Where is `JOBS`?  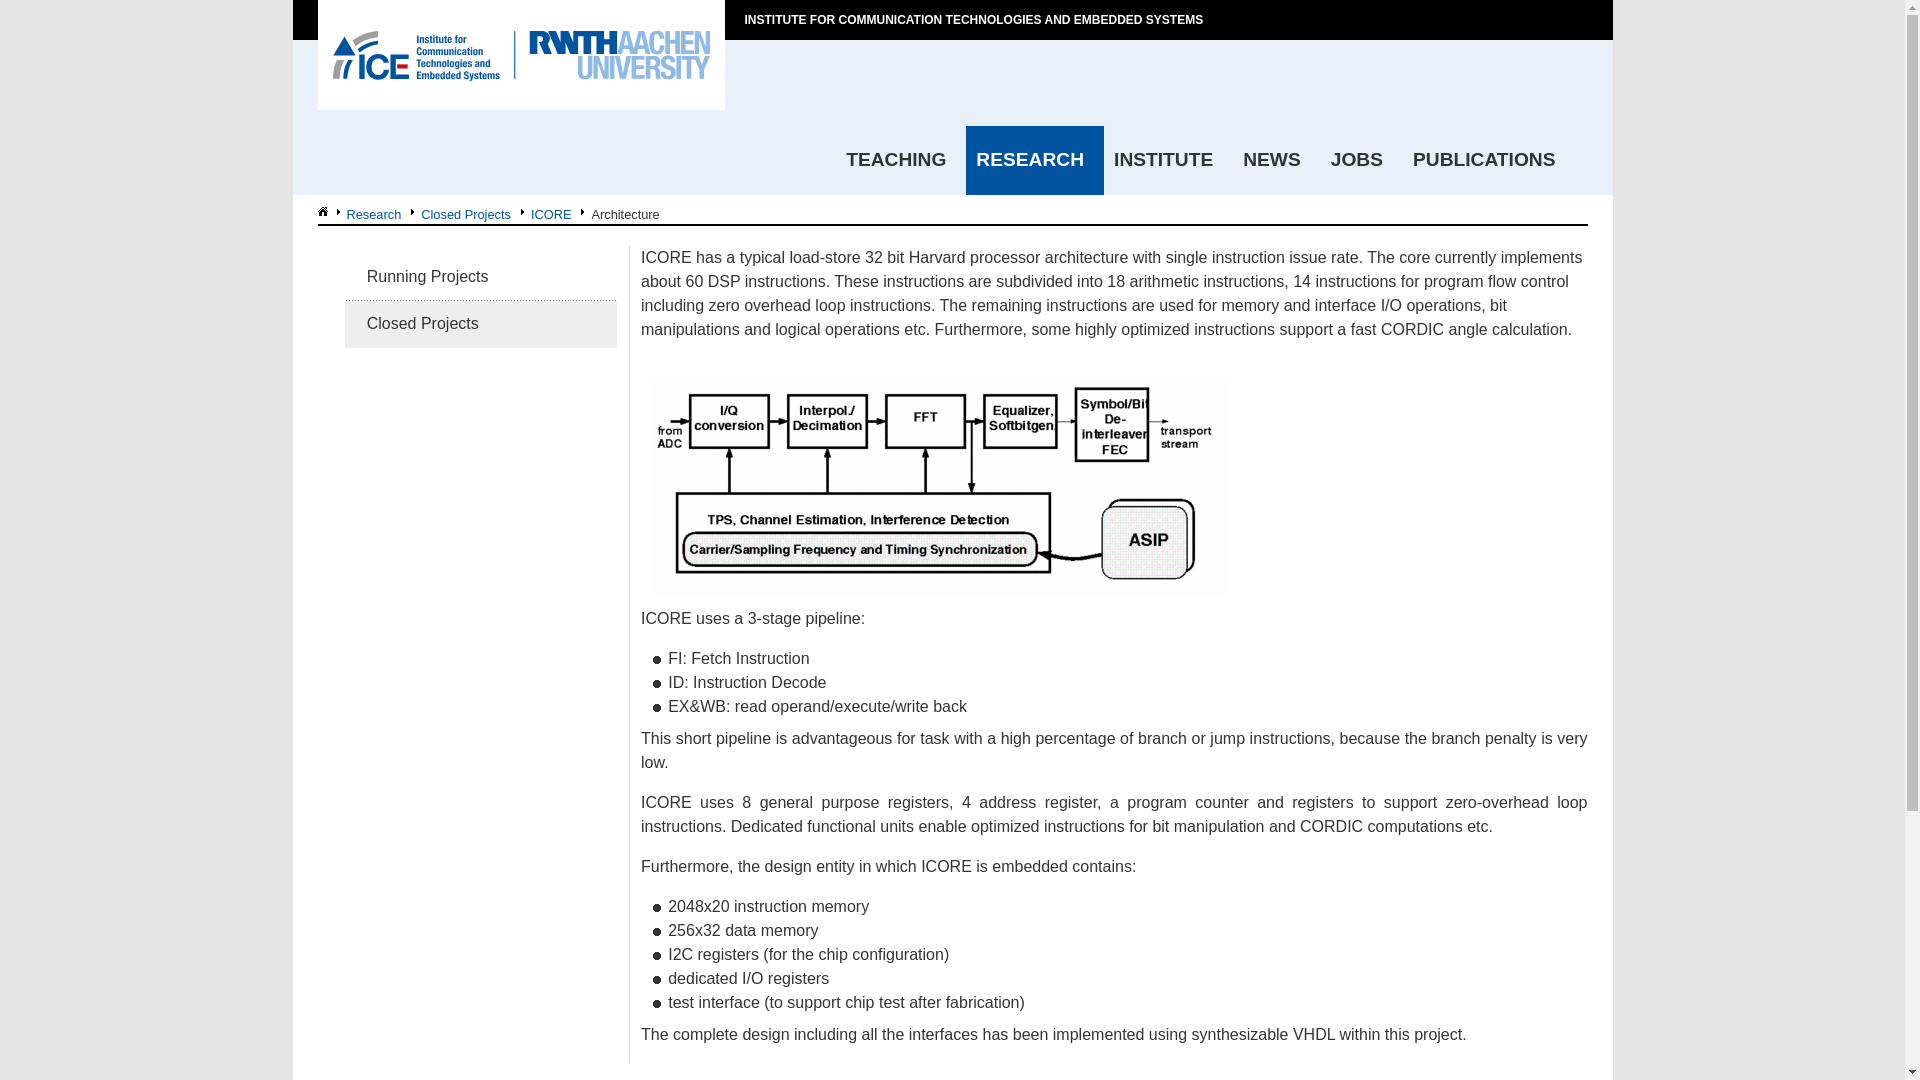 JOBS is located at coordinates (1362, 160).